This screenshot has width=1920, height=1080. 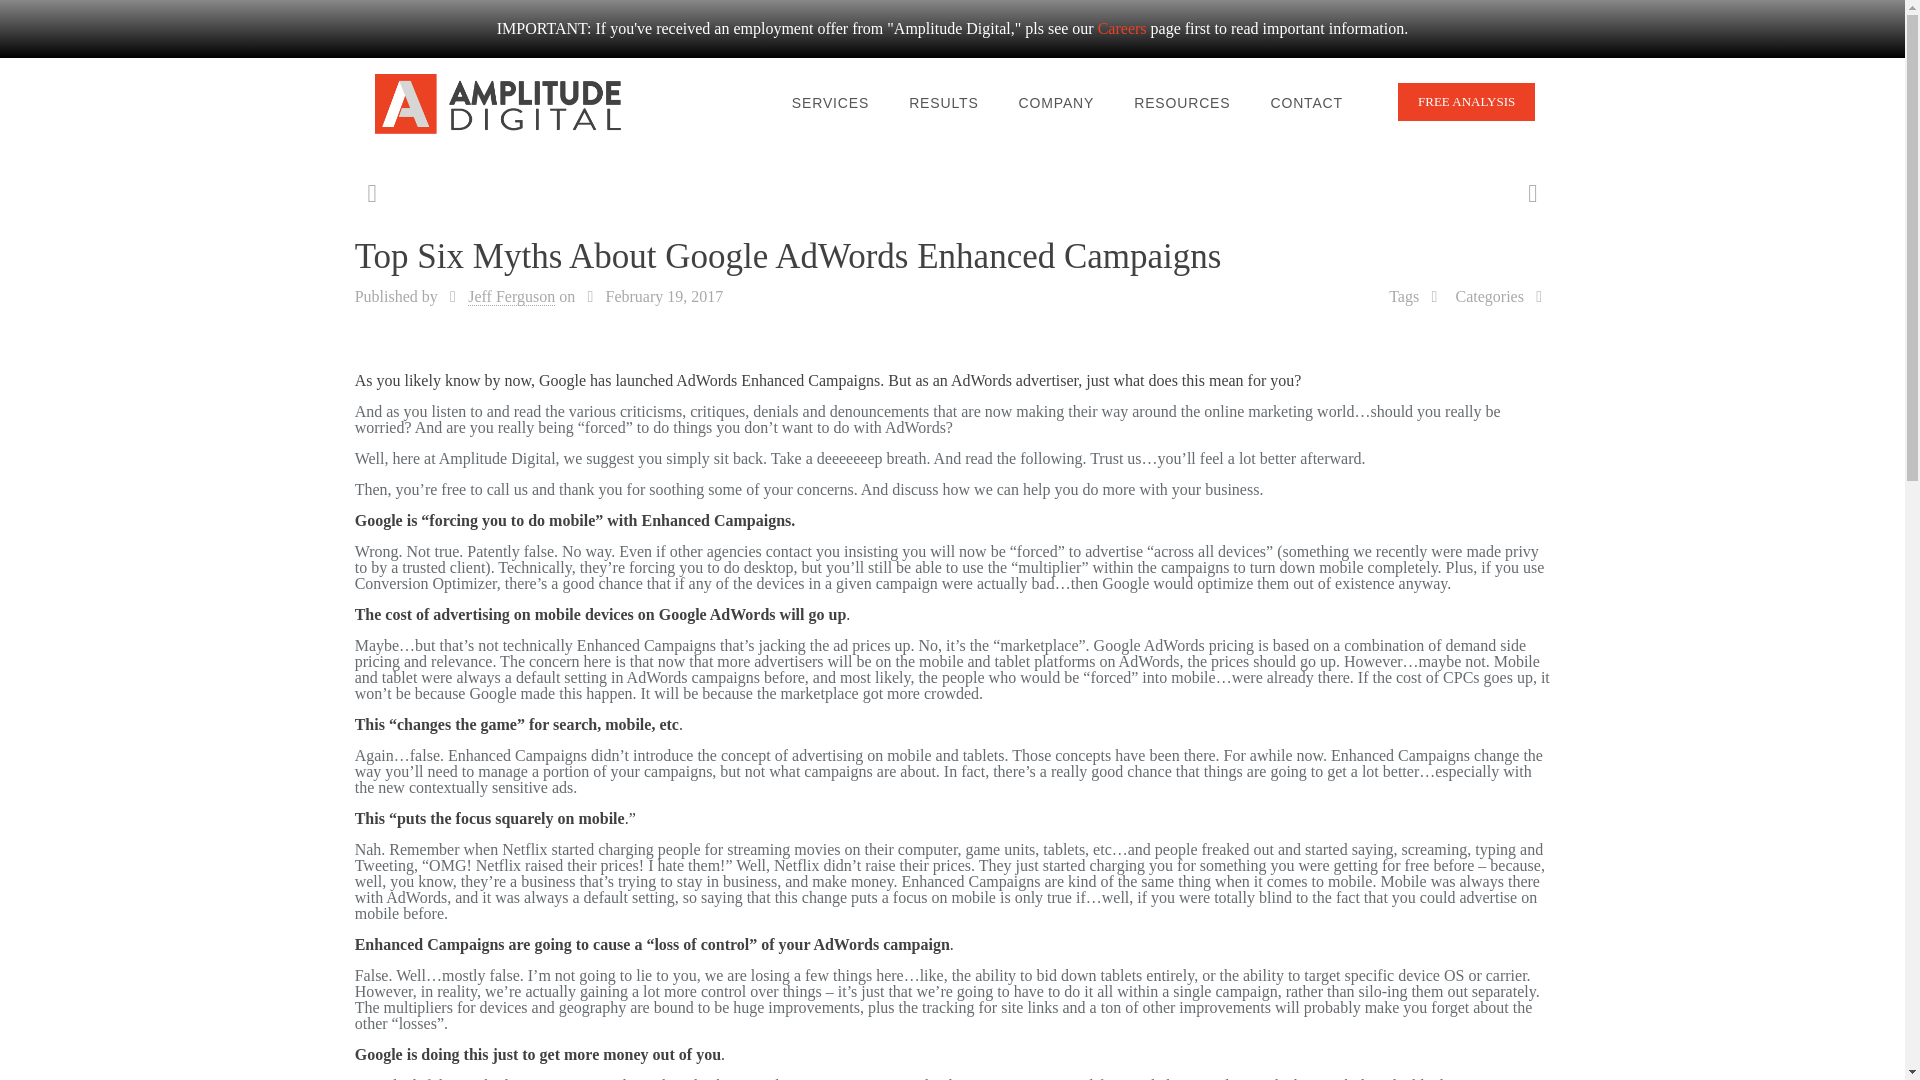 I want to click on COMPANY, so click(x=1056, y=102).